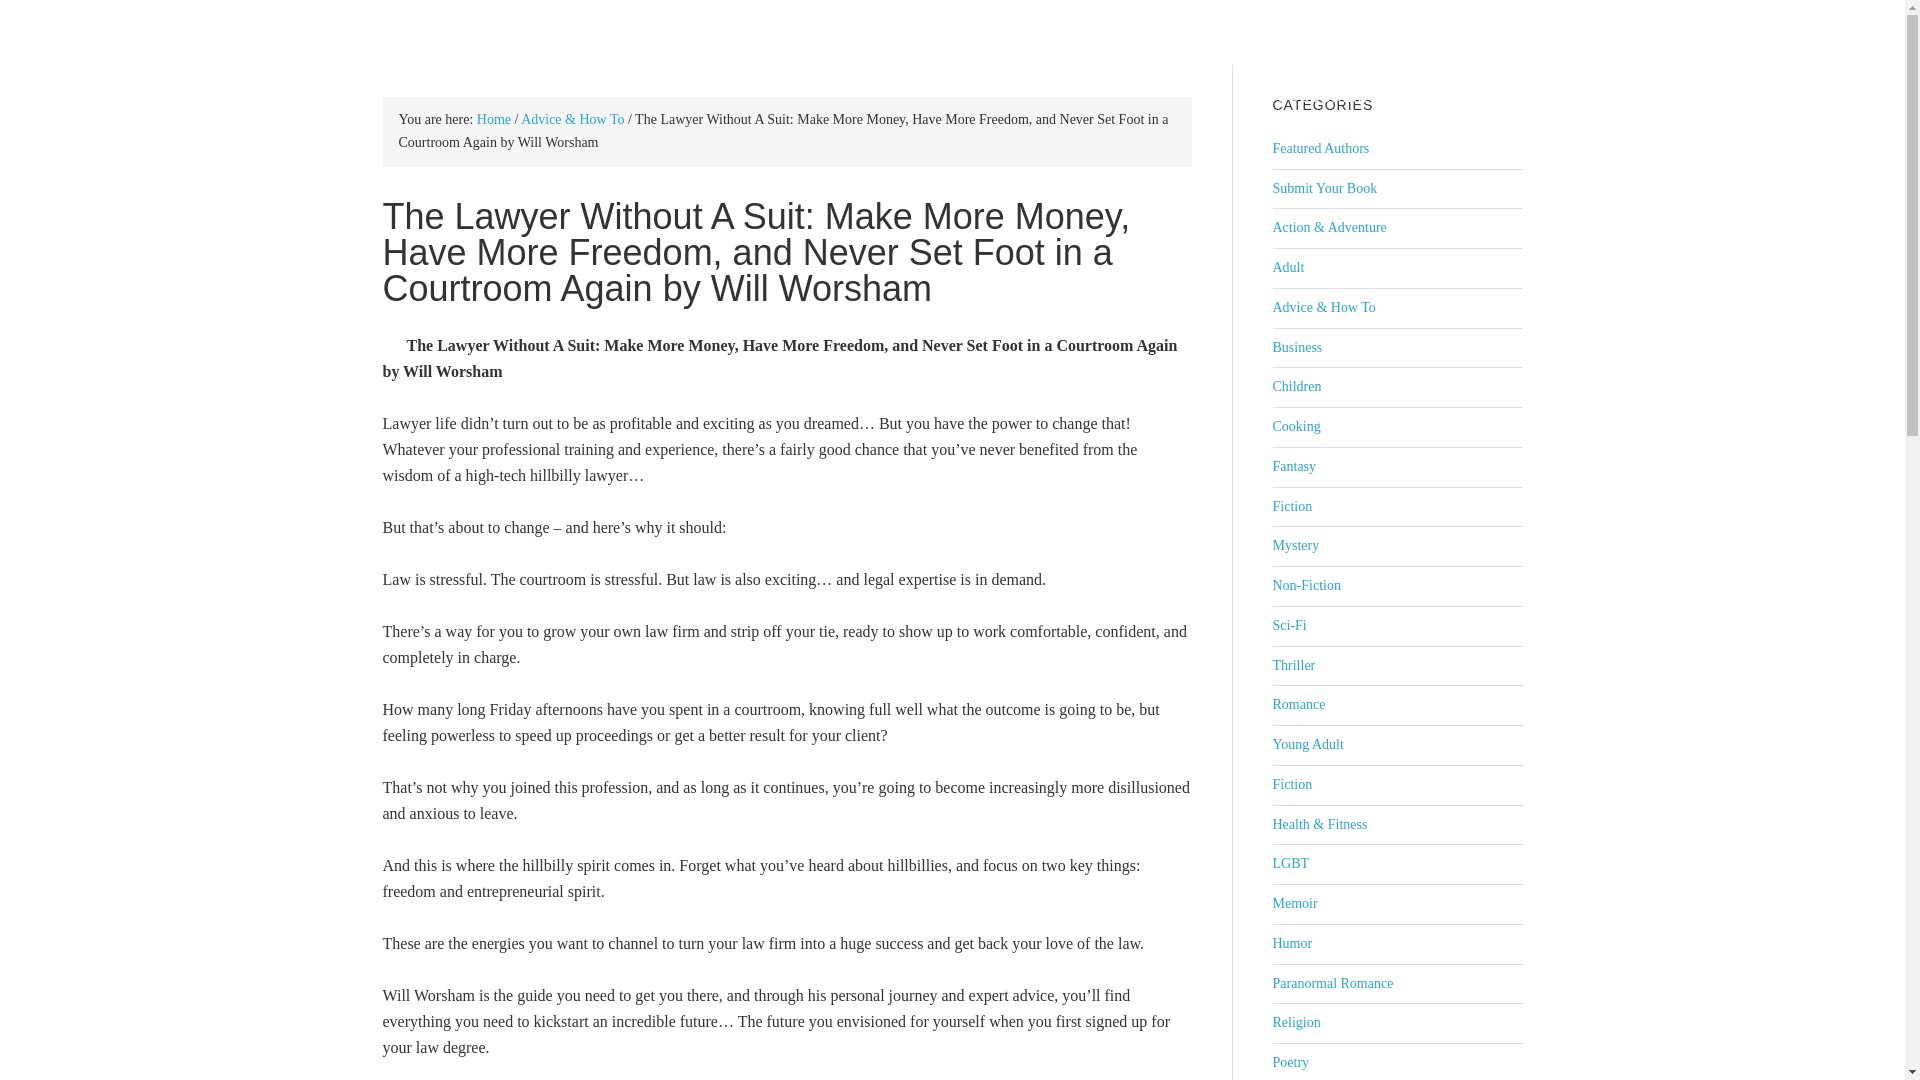  What do you see at coordinates (1320, 148) in the screenshot?
I see `Featured Authors` at bounding box center [1320, 148].